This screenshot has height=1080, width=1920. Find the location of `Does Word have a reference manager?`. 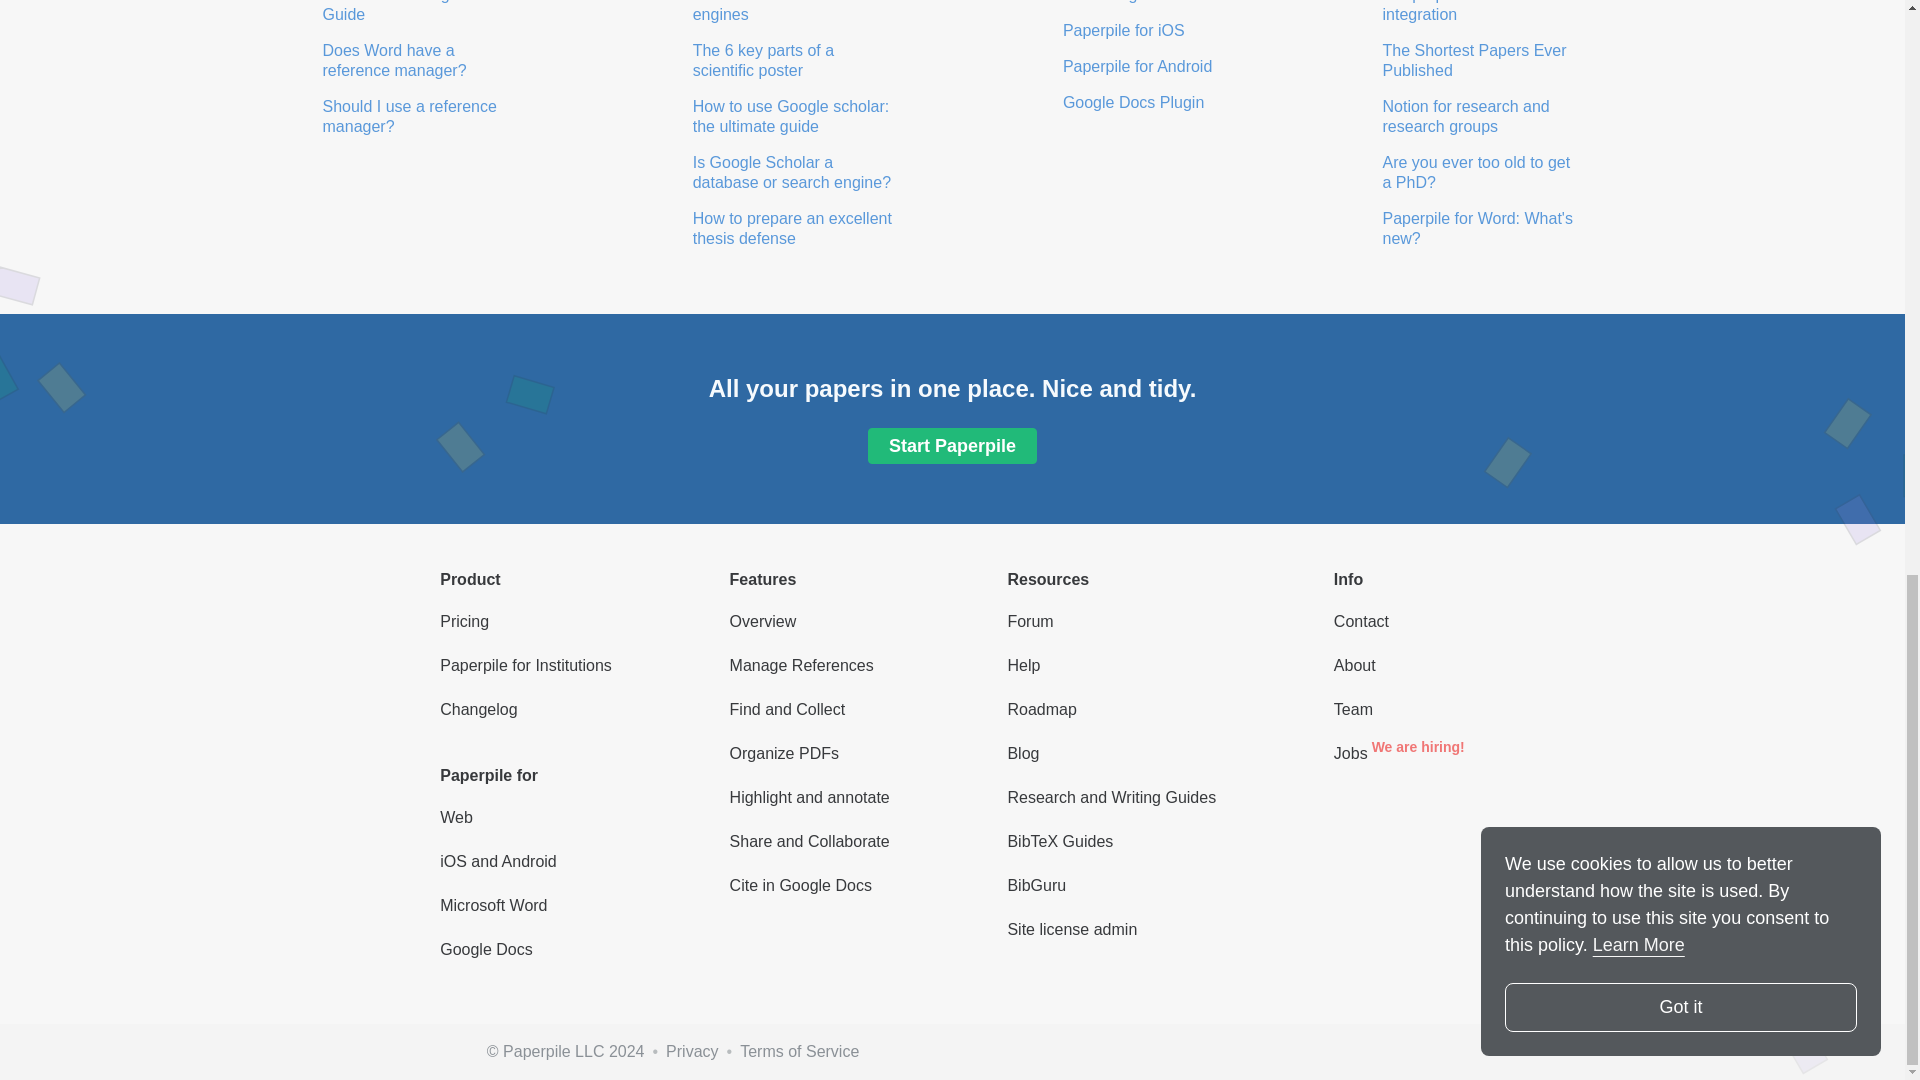

Does Word have a reference manager? is located at coordinates (394, 60).